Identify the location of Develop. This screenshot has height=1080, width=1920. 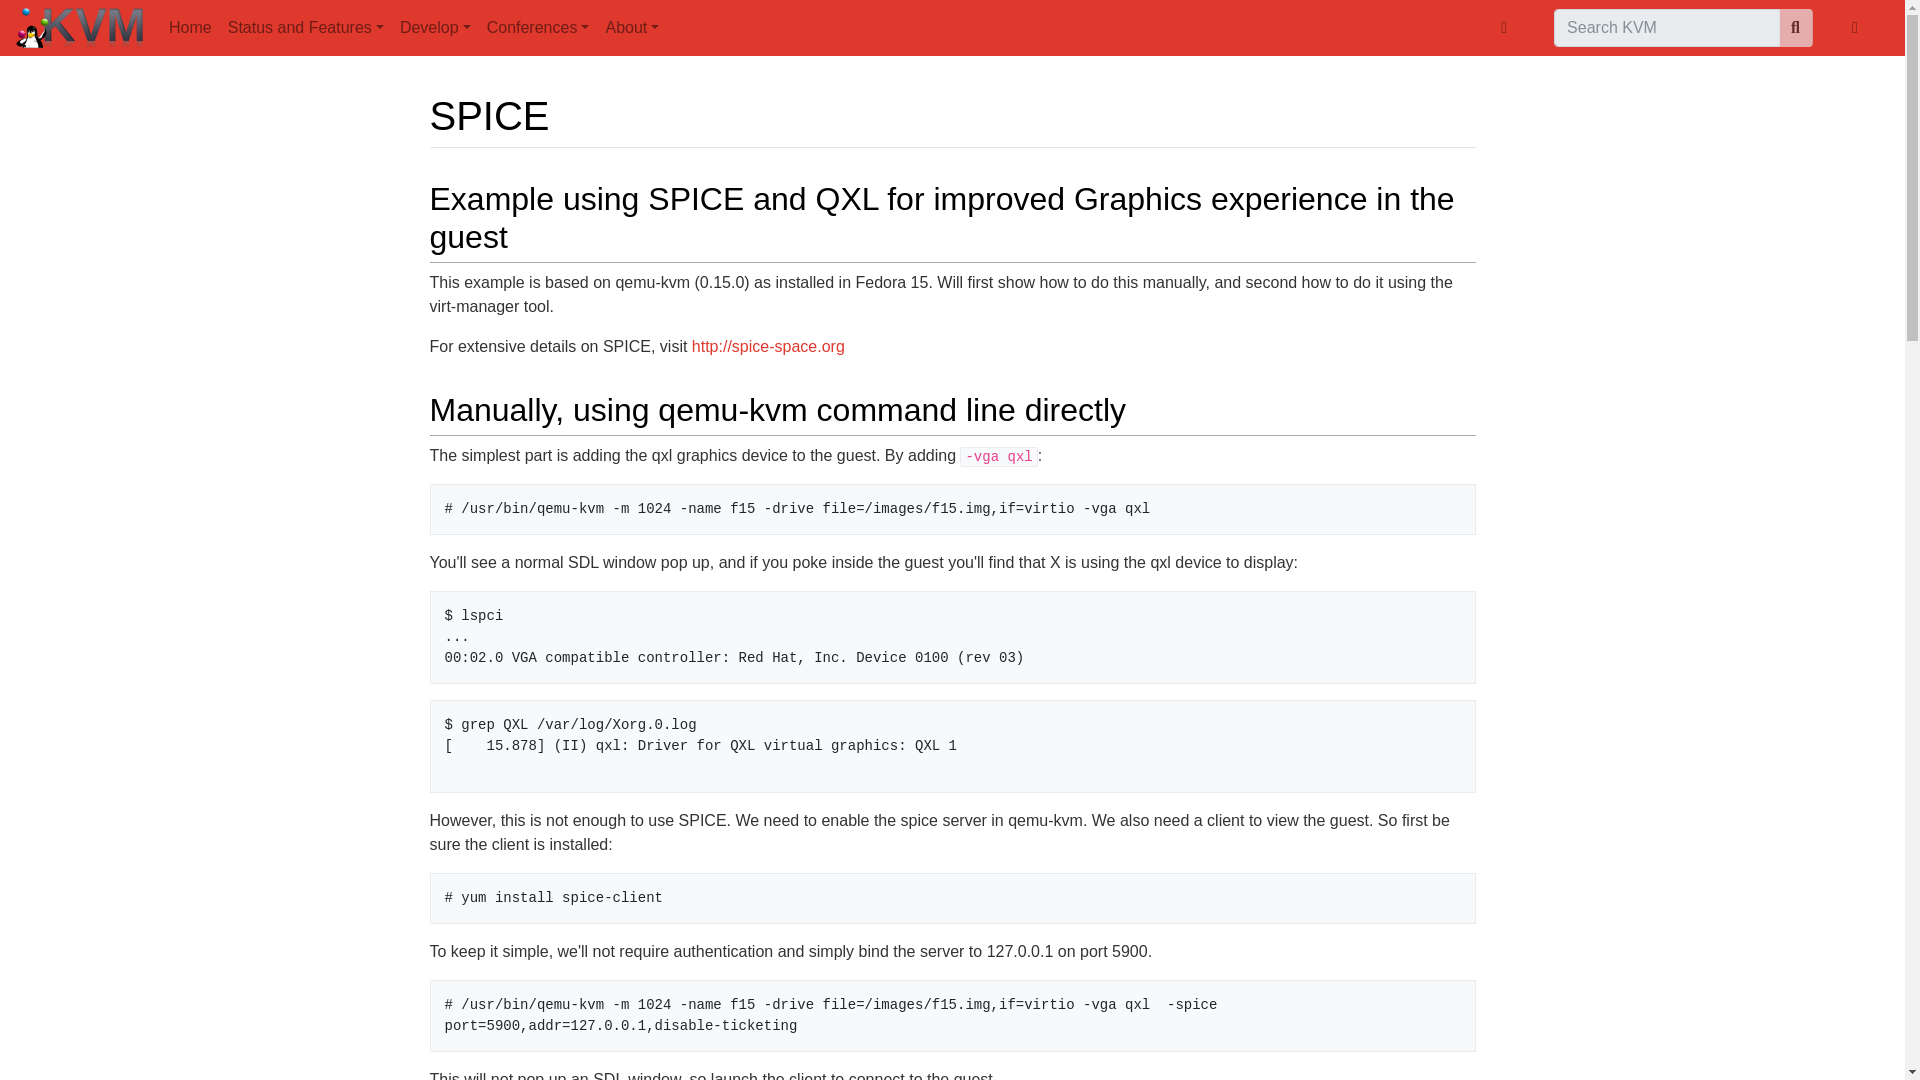
(434, 27).